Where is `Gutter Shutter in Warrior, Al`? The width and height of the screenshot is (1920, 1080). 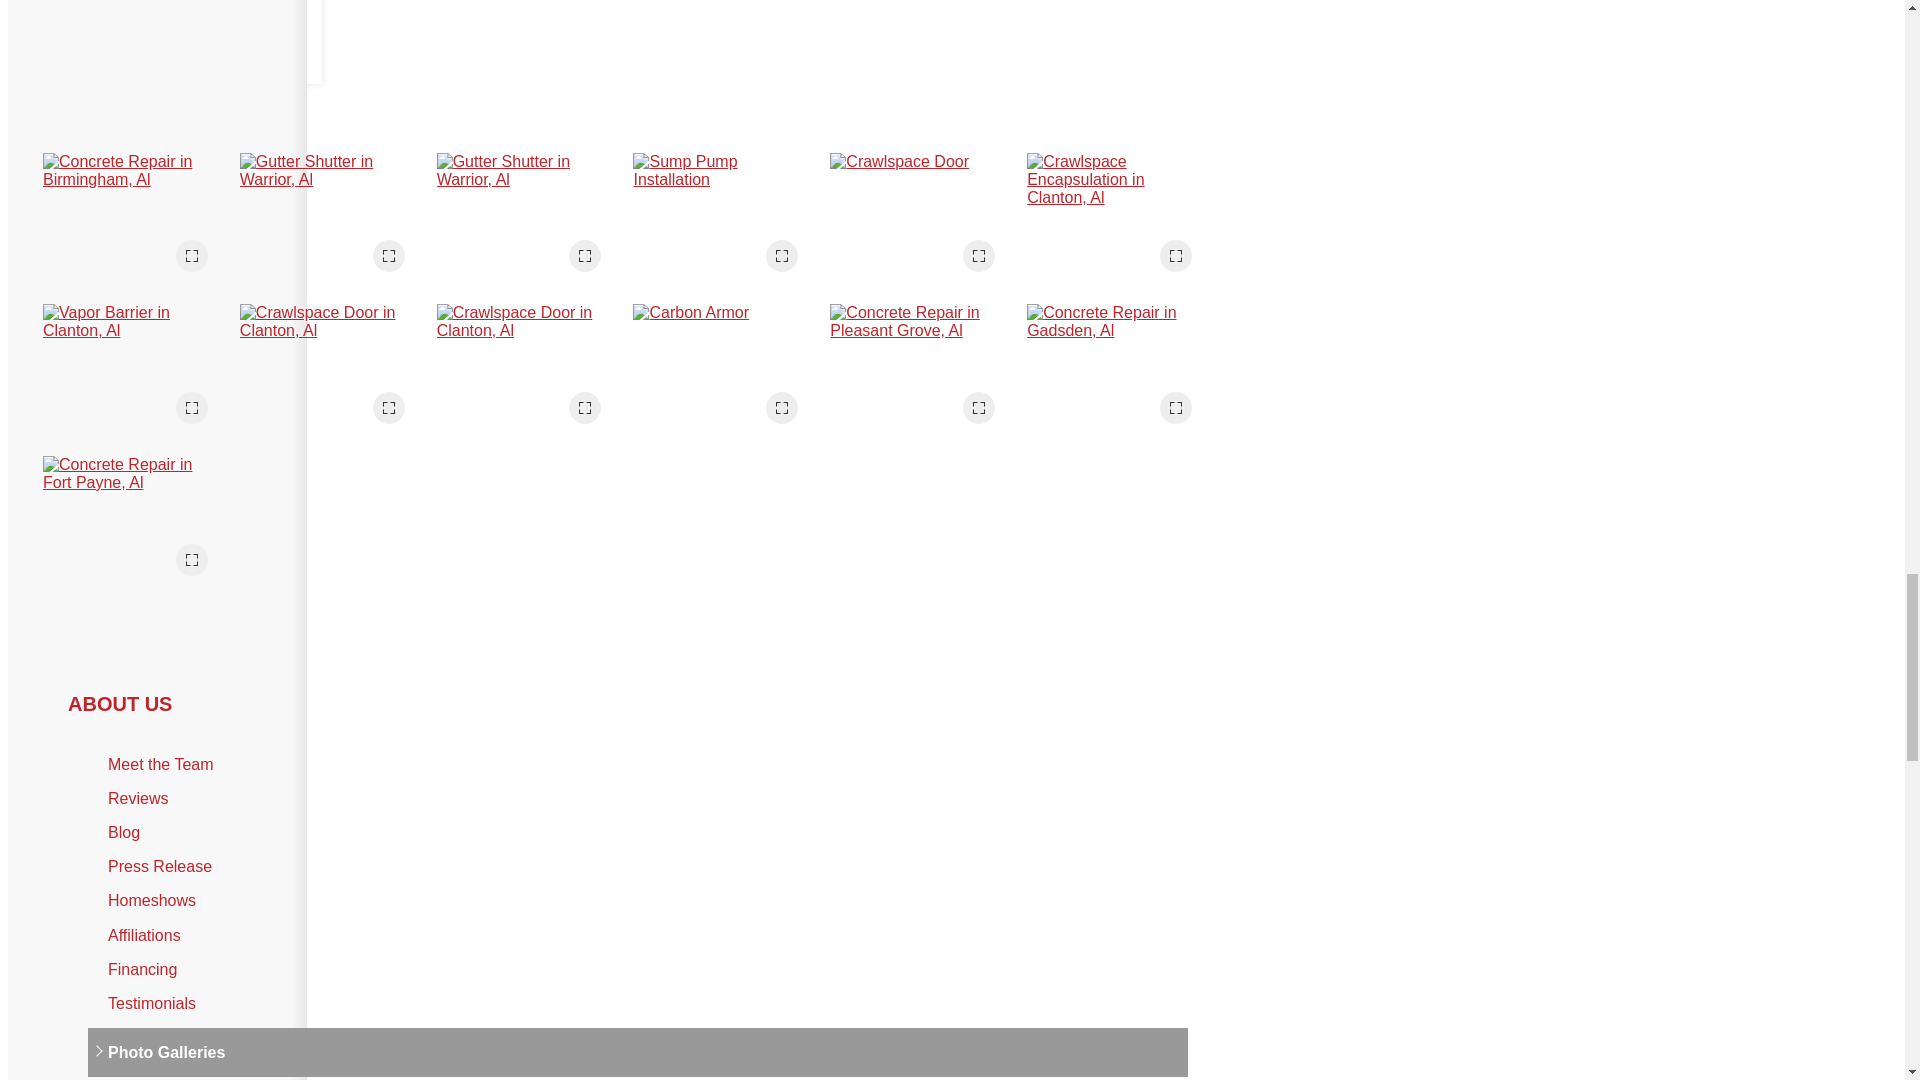
Gutter Shutter in Warrior, Al is located at coordinates (330, 221).